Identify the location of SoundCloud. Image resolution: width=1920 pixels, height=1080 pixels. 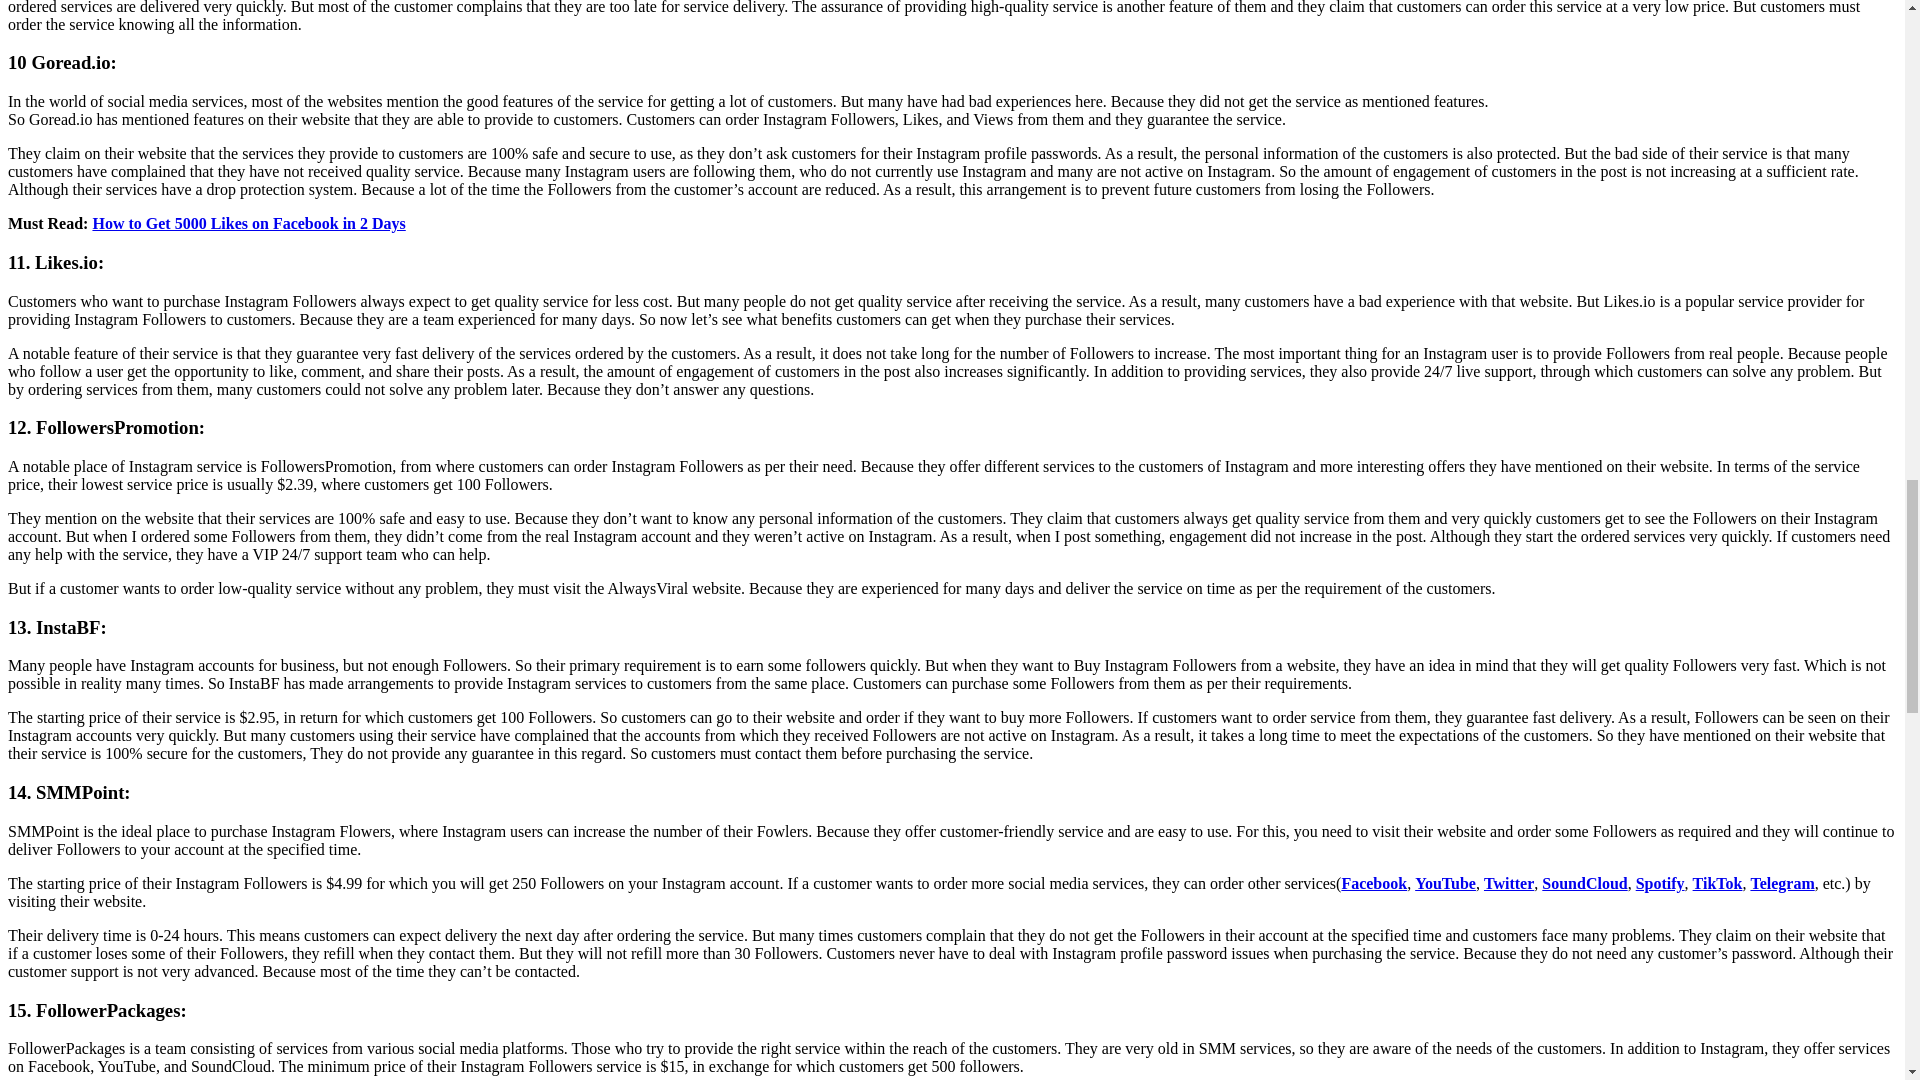
(1584, 883).